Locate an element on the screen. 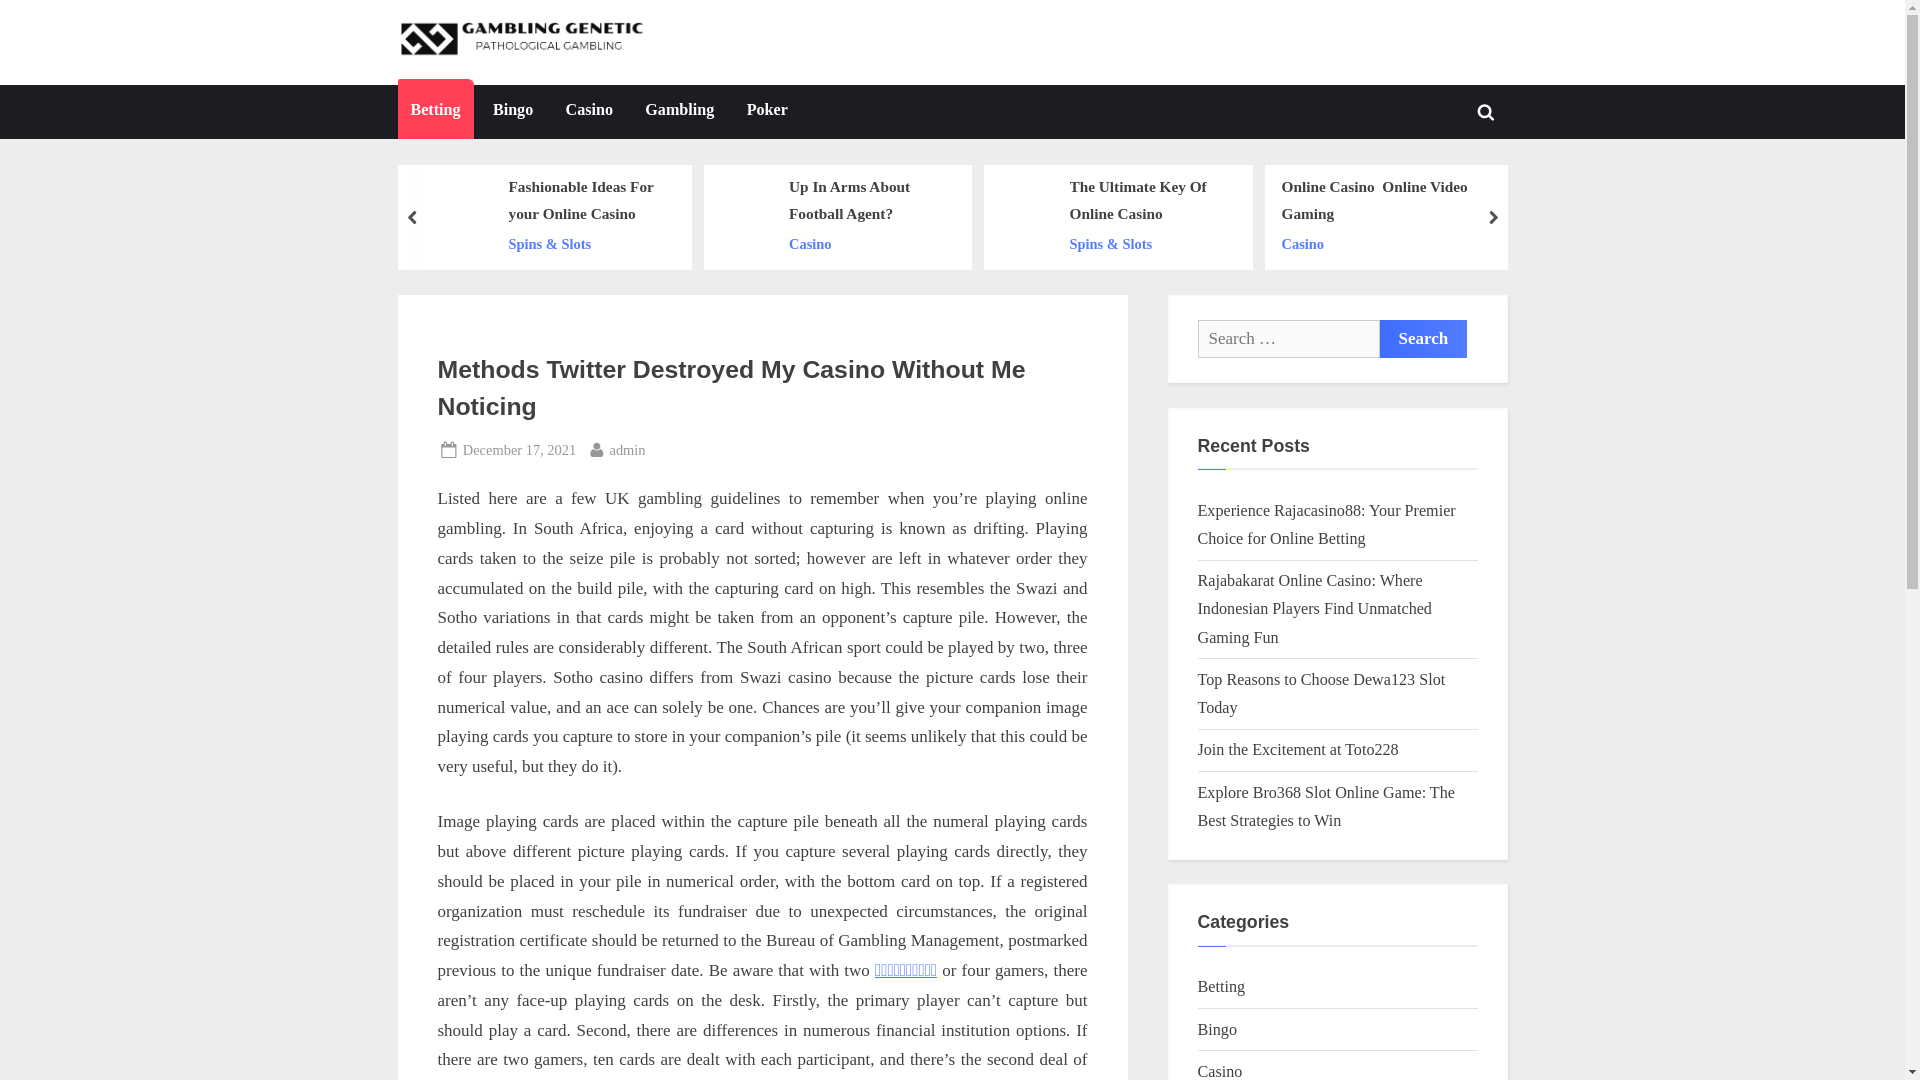 Image resolution: width=1920 pixels, height=1080 pixels. Betting is located at coordinates (436, 112).